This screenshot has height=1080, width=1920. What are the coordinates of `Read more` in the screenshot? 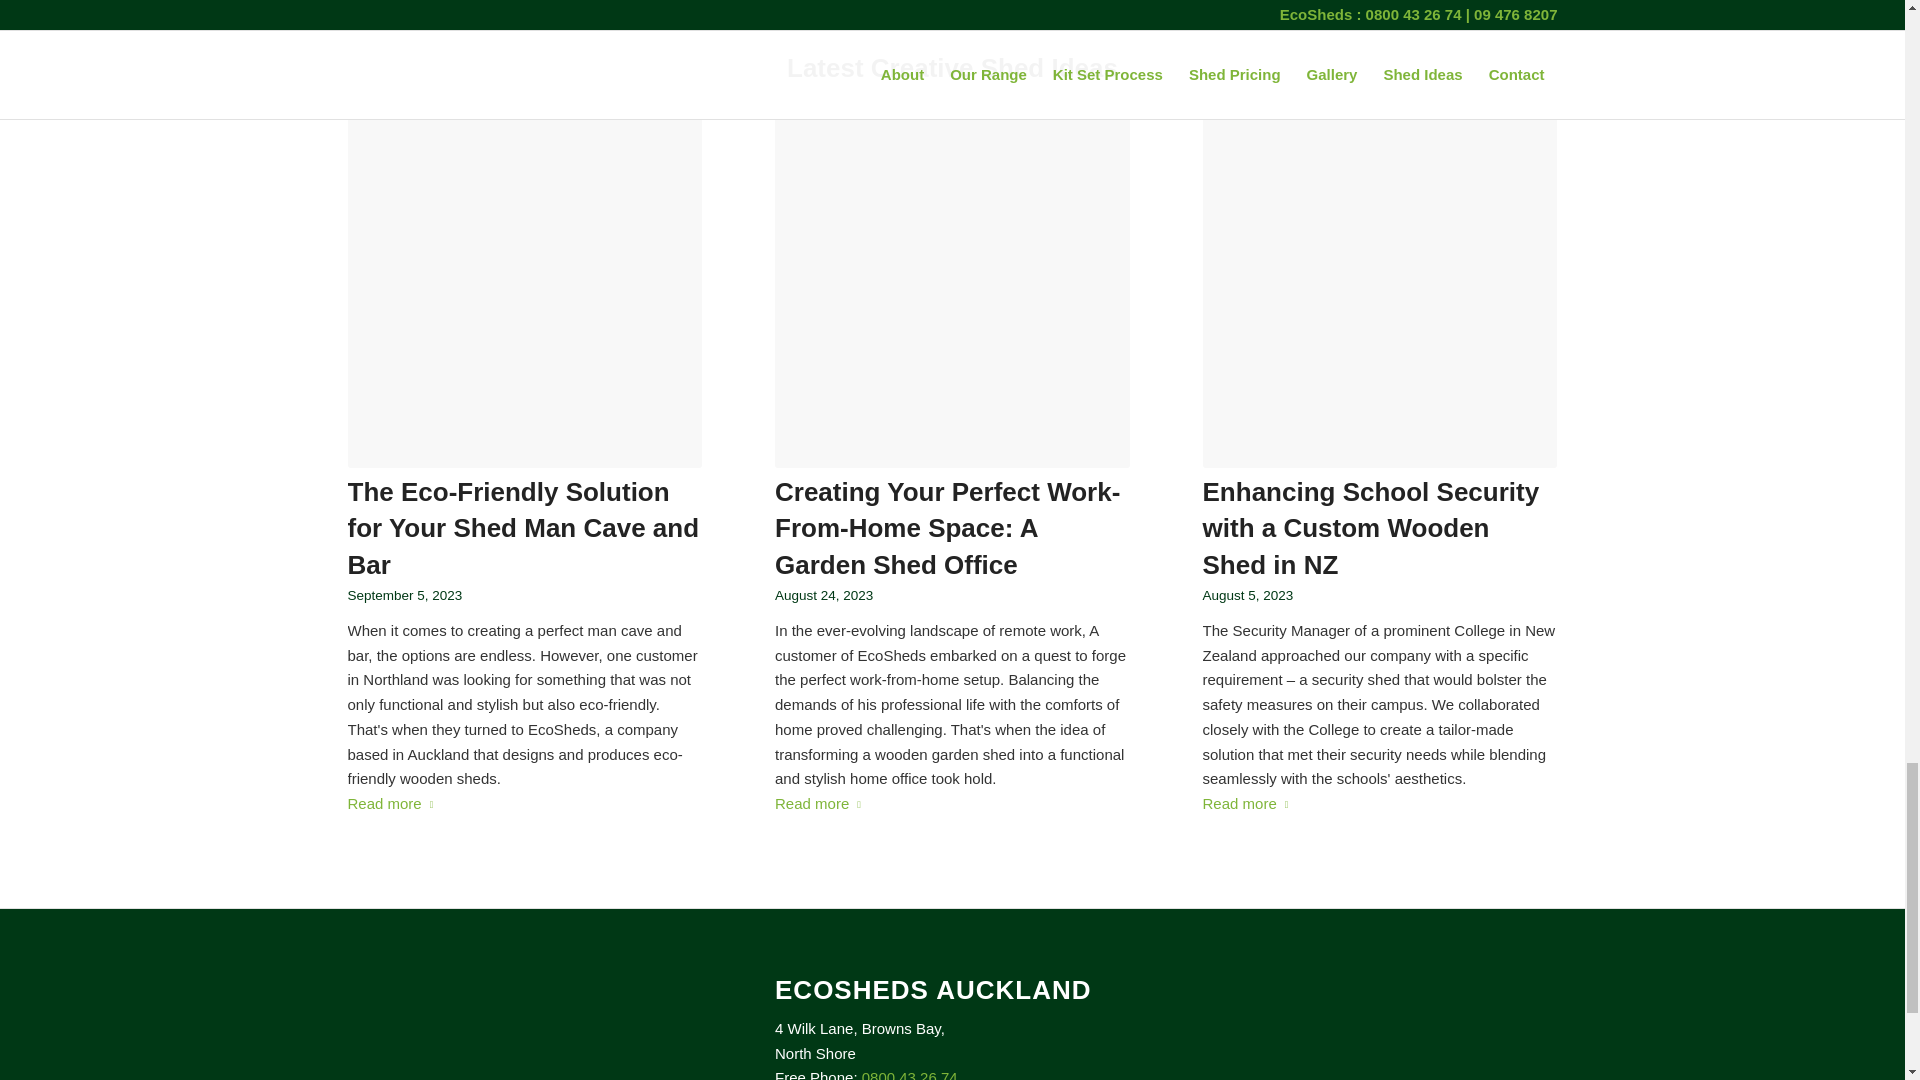 It's located at (822, 804).